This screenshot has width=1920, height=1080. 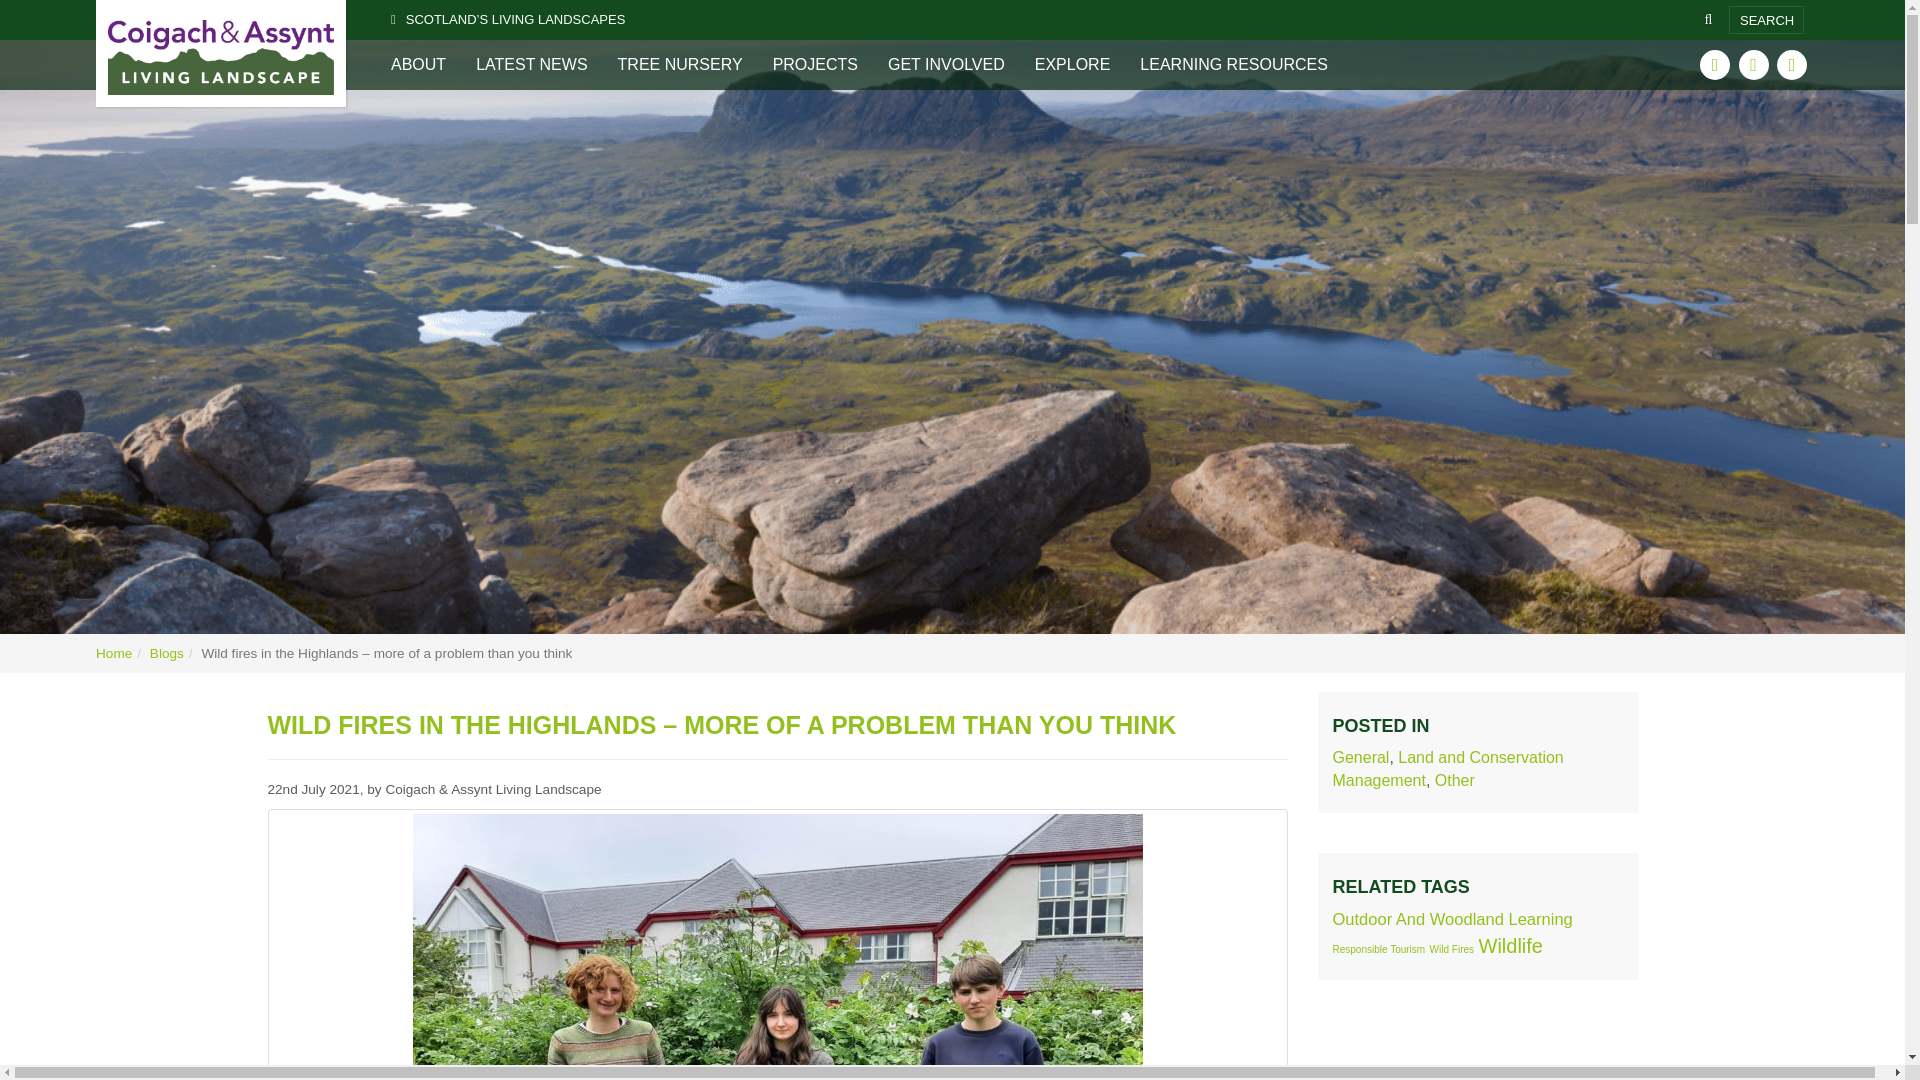 What do you see at coordinates (531, 64) in the screenshot?
I see `LATEST NEWS` at bounding box center [531, 64].